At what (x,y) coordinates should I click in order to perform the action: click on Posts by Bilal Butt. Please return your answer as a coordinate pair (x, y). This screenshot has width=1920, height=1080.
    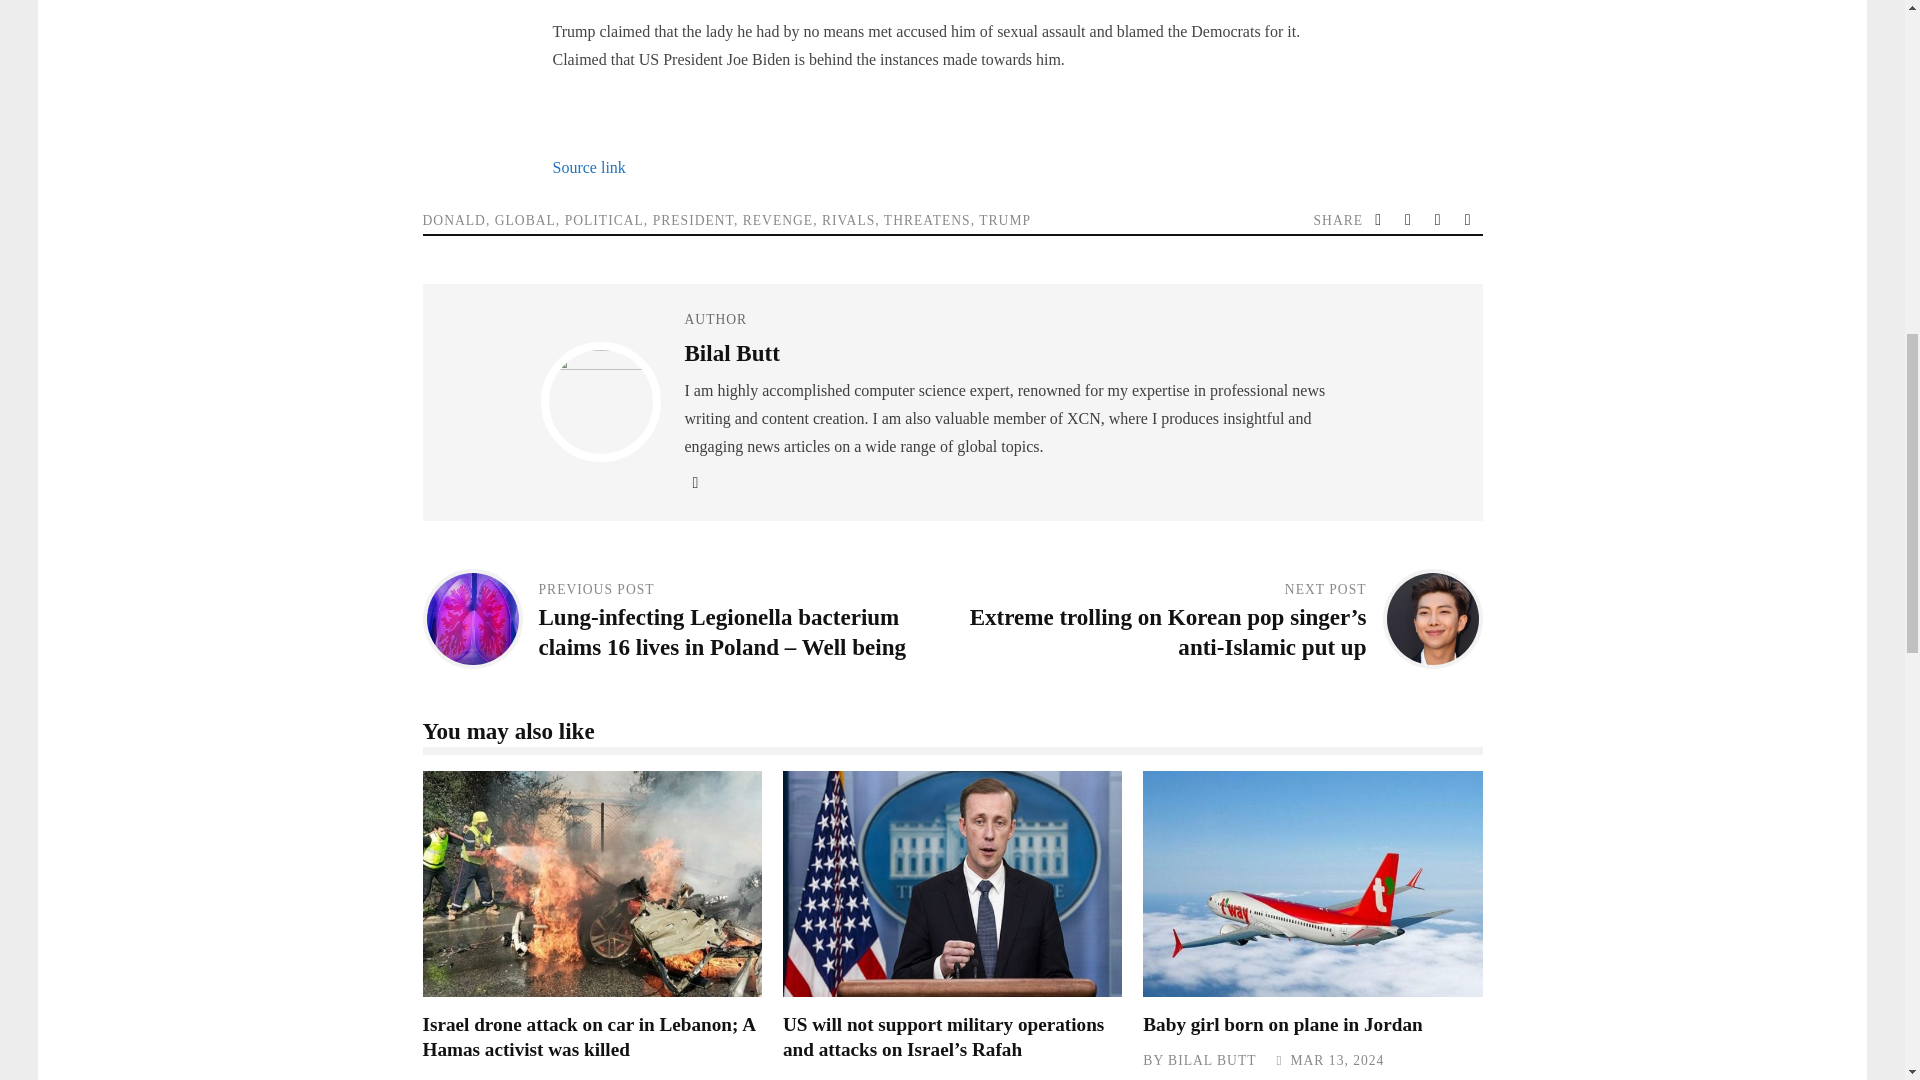
    Looking at the image, I should click on (491, 1078).